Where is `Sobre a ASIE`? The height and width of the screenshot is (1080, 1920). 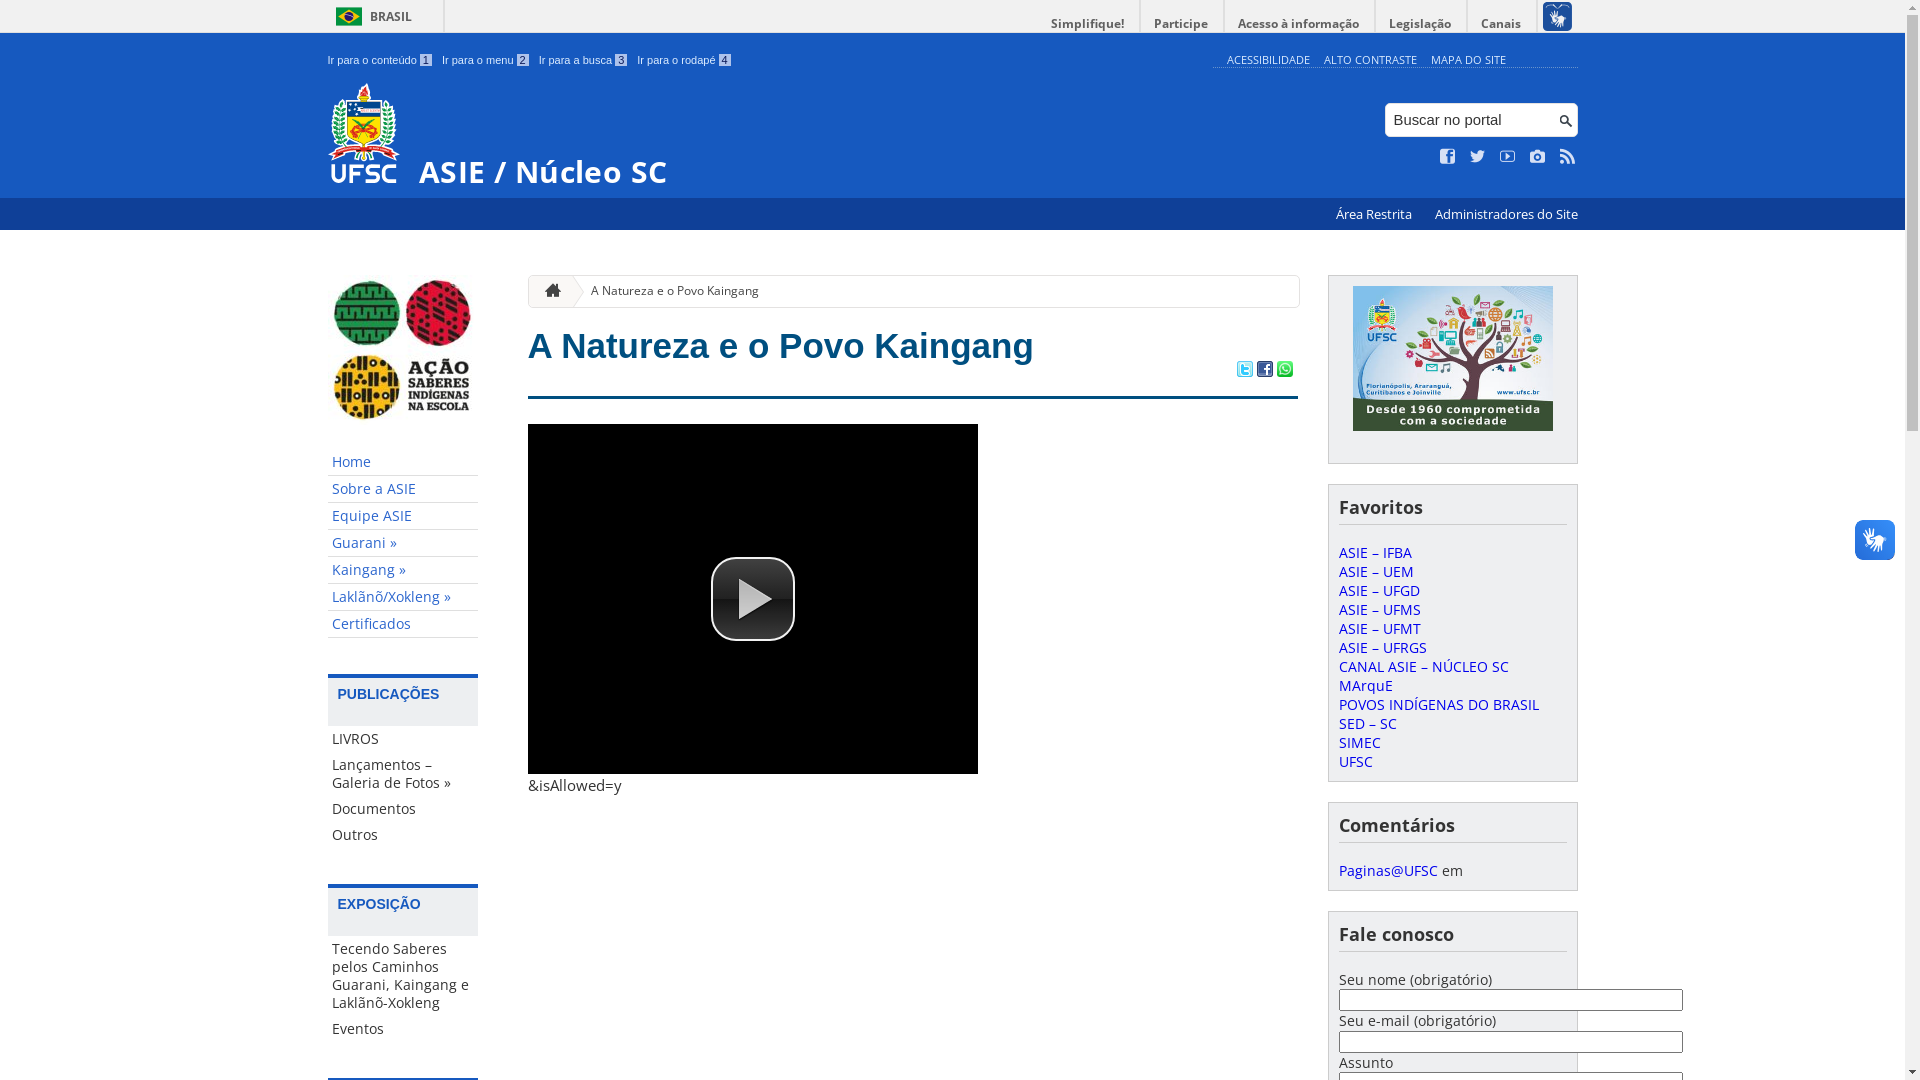 Sobre a ASIE is located at coordinates (403, 490).